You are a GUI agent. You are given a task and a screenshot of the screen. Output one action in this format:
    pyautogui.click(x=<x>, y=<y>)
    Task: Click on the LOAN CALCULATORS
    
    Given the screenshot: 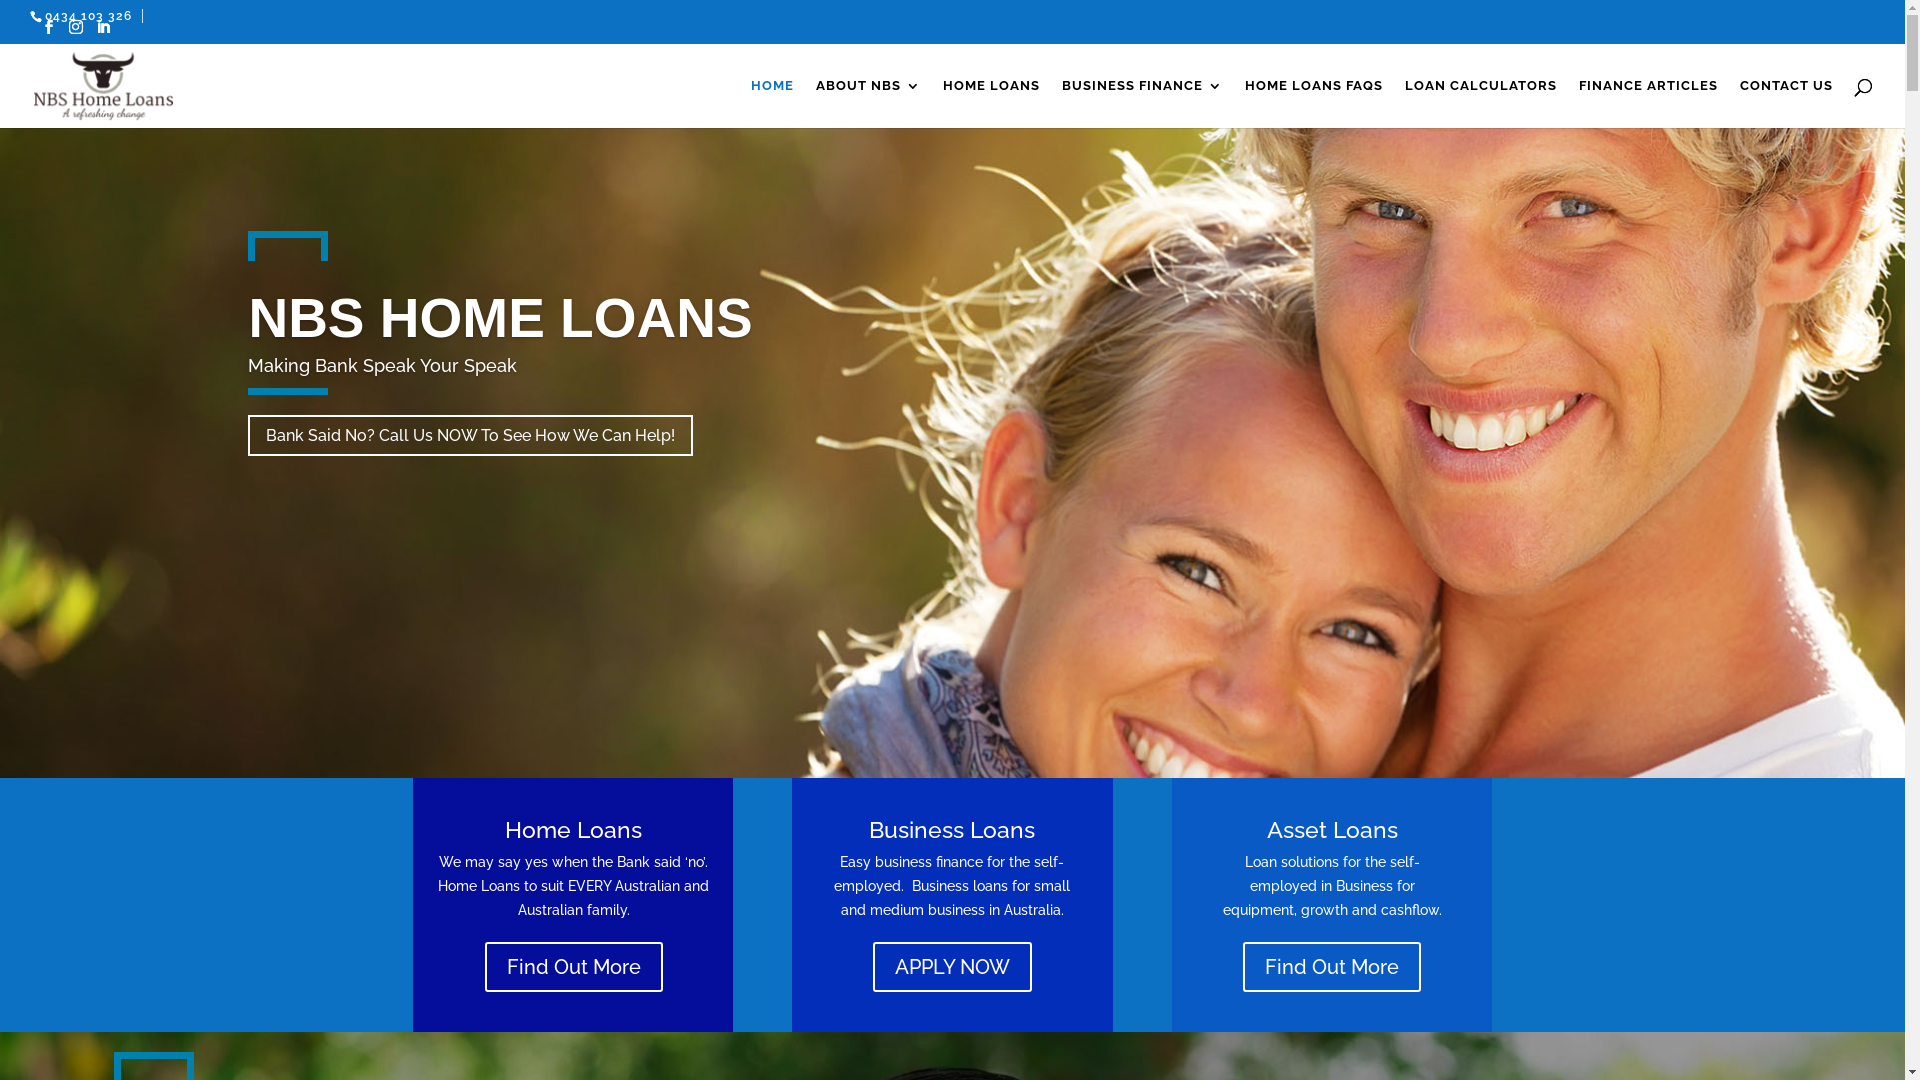 What is the action you would take?
    pyautogui.click(x=1481, y=104)
    